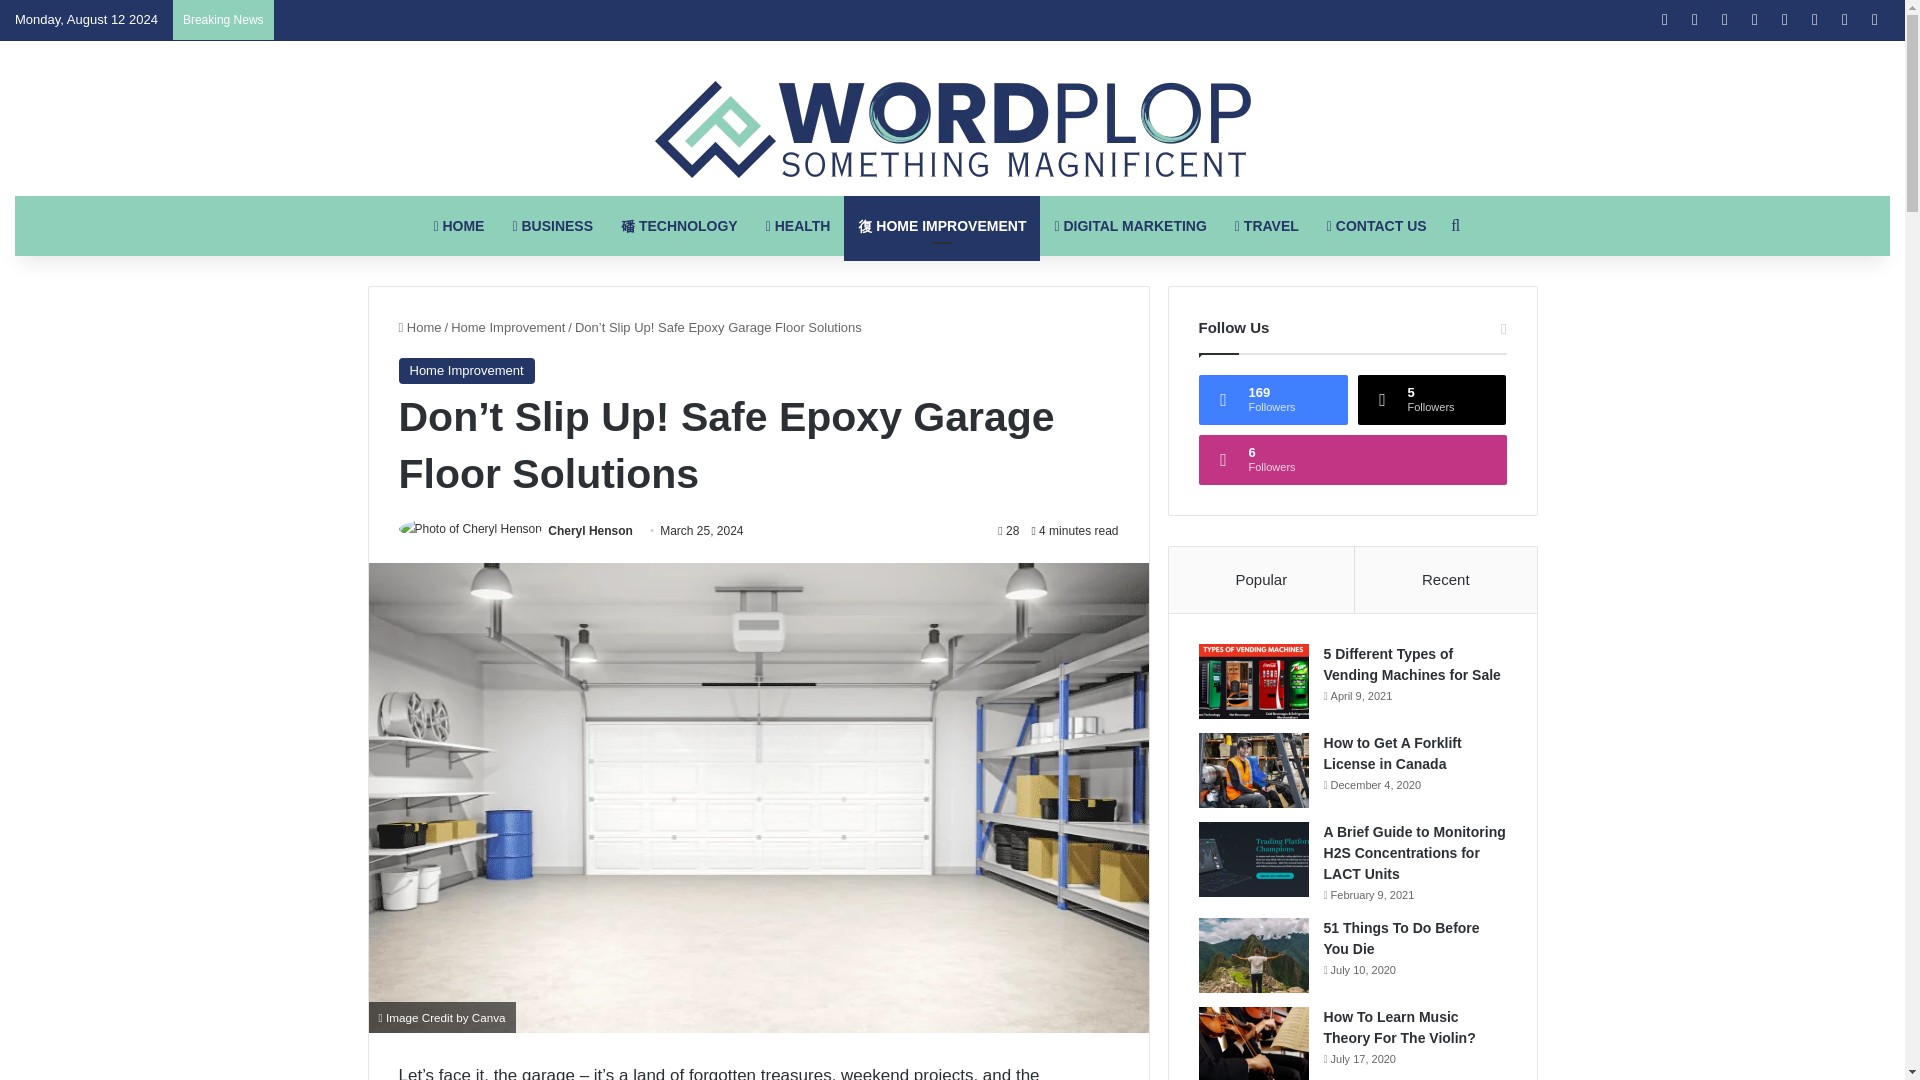  I want to click on WordPlop, so click(952, 130).